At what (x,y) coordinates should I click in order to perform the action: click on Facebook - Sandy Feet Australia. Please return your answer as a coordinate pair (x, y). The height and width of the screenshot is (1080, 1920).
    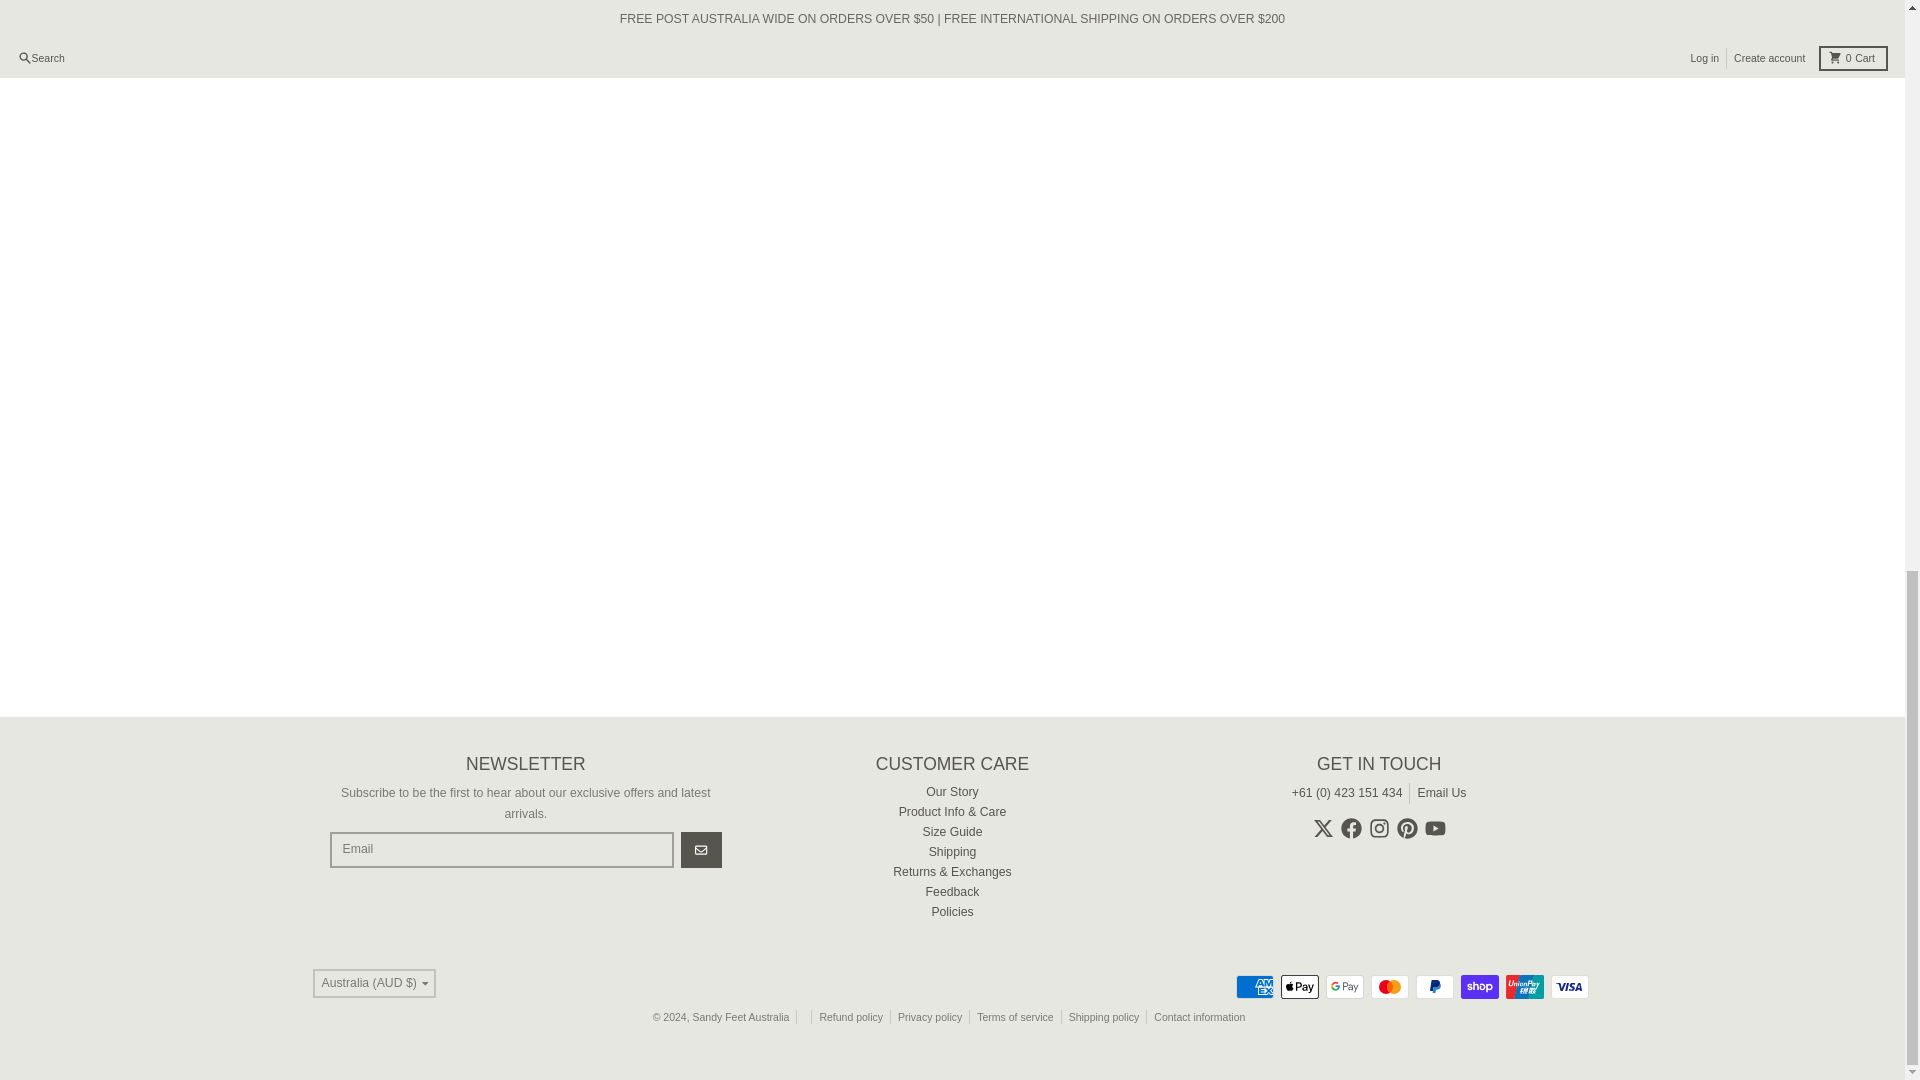
    Looking at the image, I should click on (1350, 828).